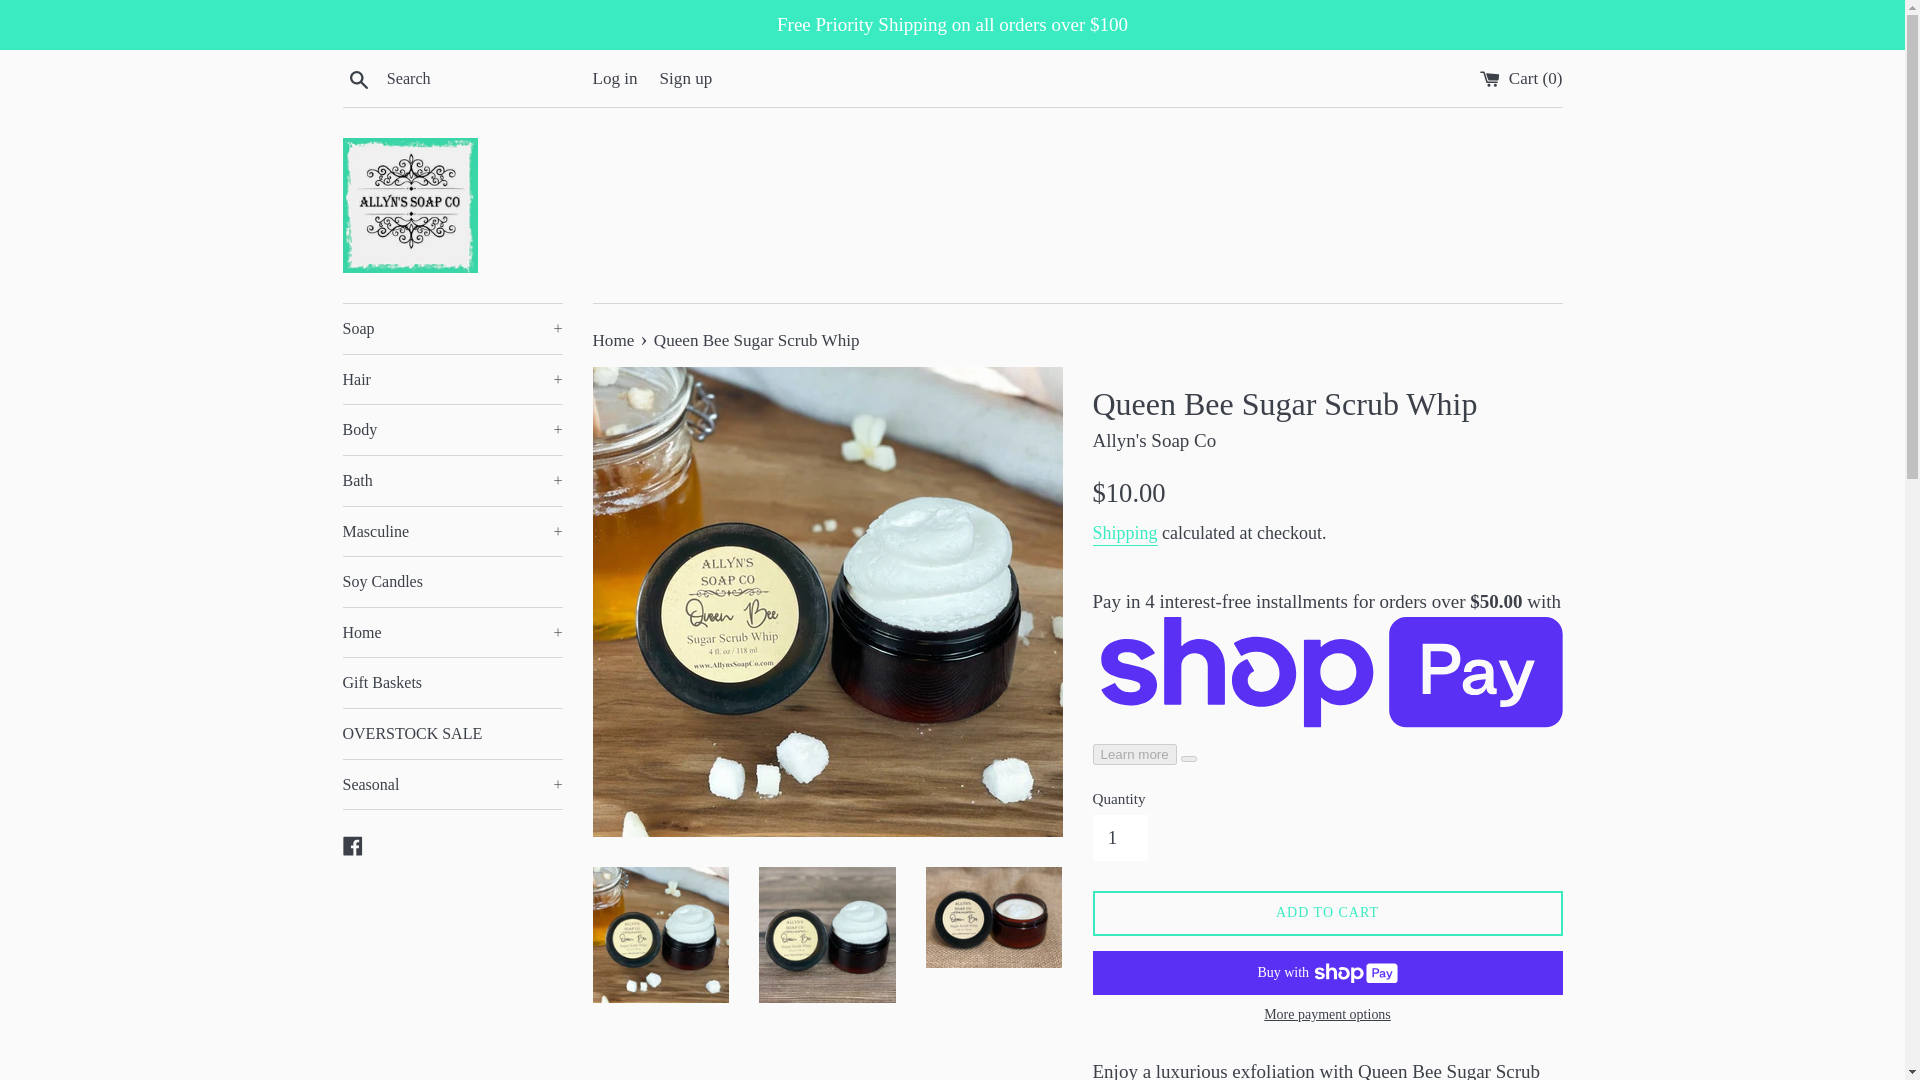 The width and height of the screenshot is (1920, 1080). What do you see at coordinates (614, 340) in the screenshot?
I see `Back to the frontpage` at bounding box center [614, 340].